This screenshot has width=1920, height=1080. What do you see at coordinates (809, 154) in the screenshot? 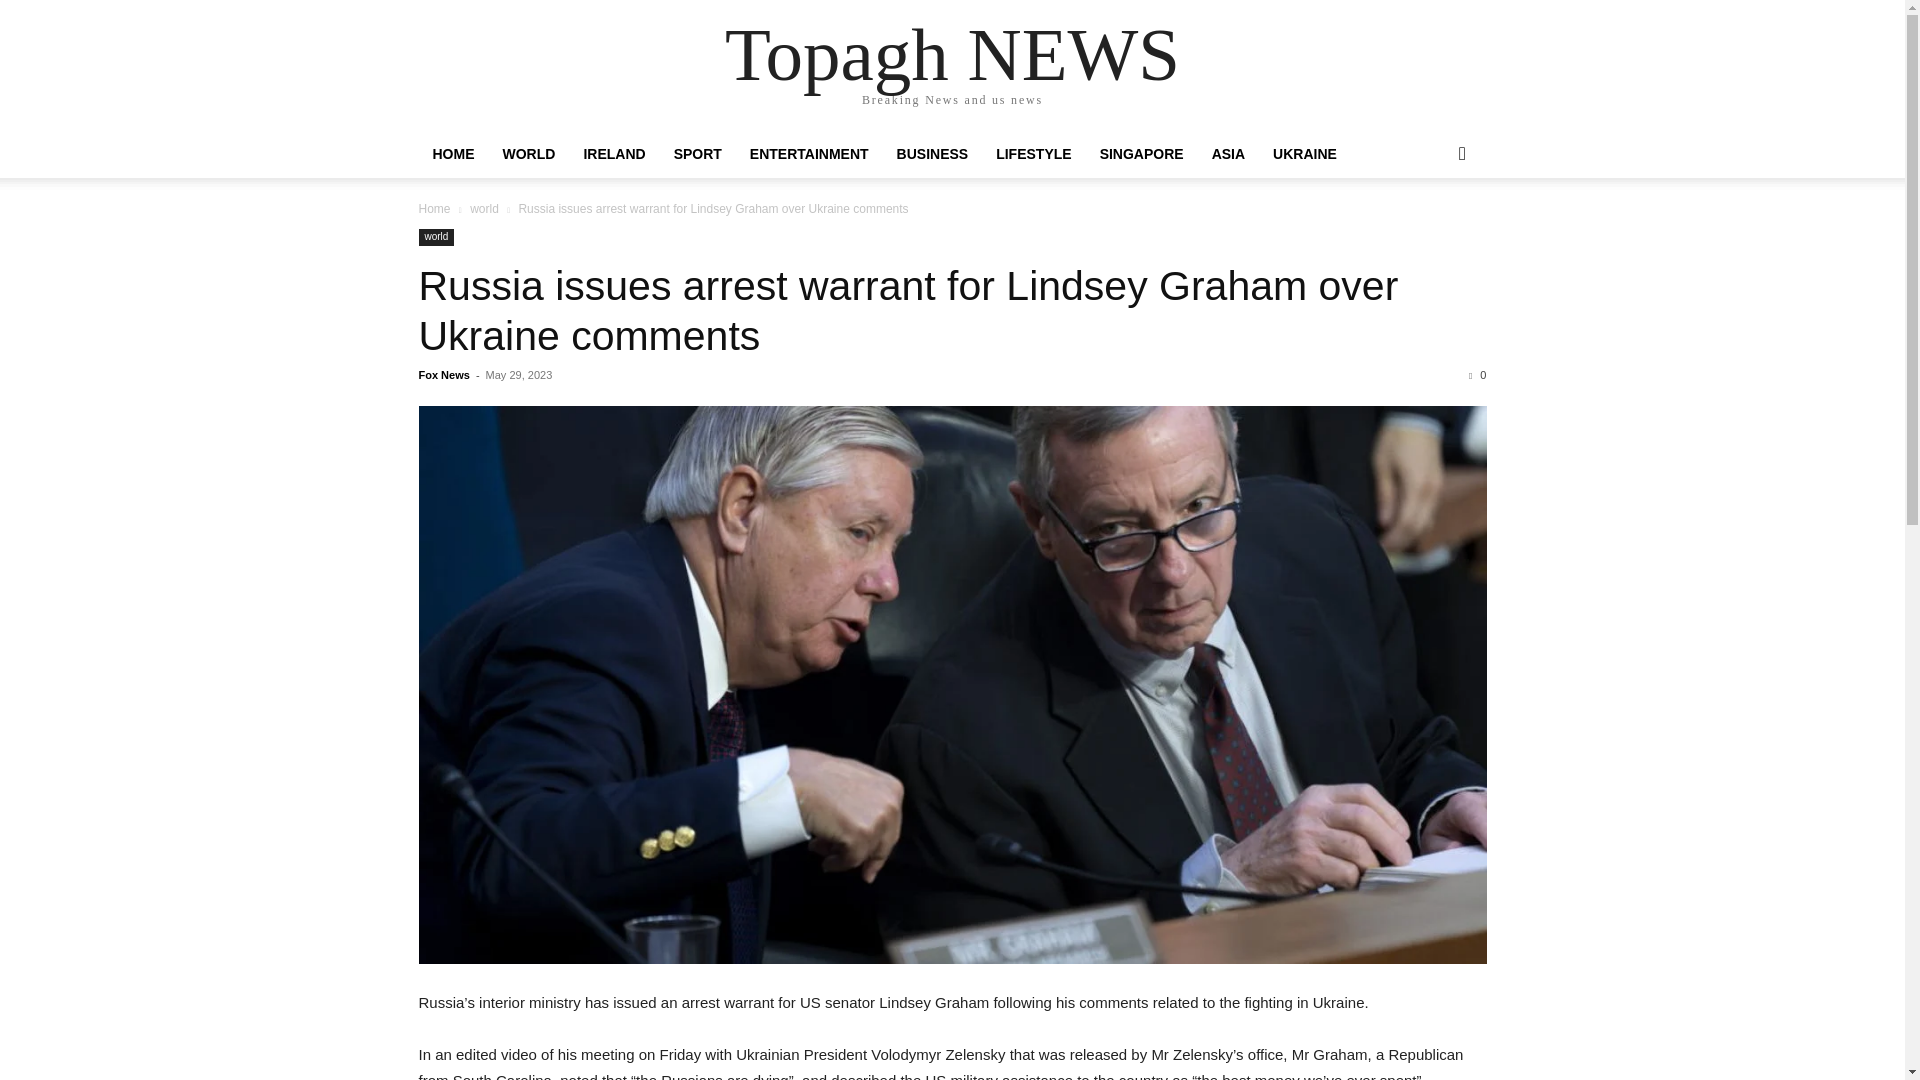
I see `ENTERTAINMENT` at bounding box center [809, 154].